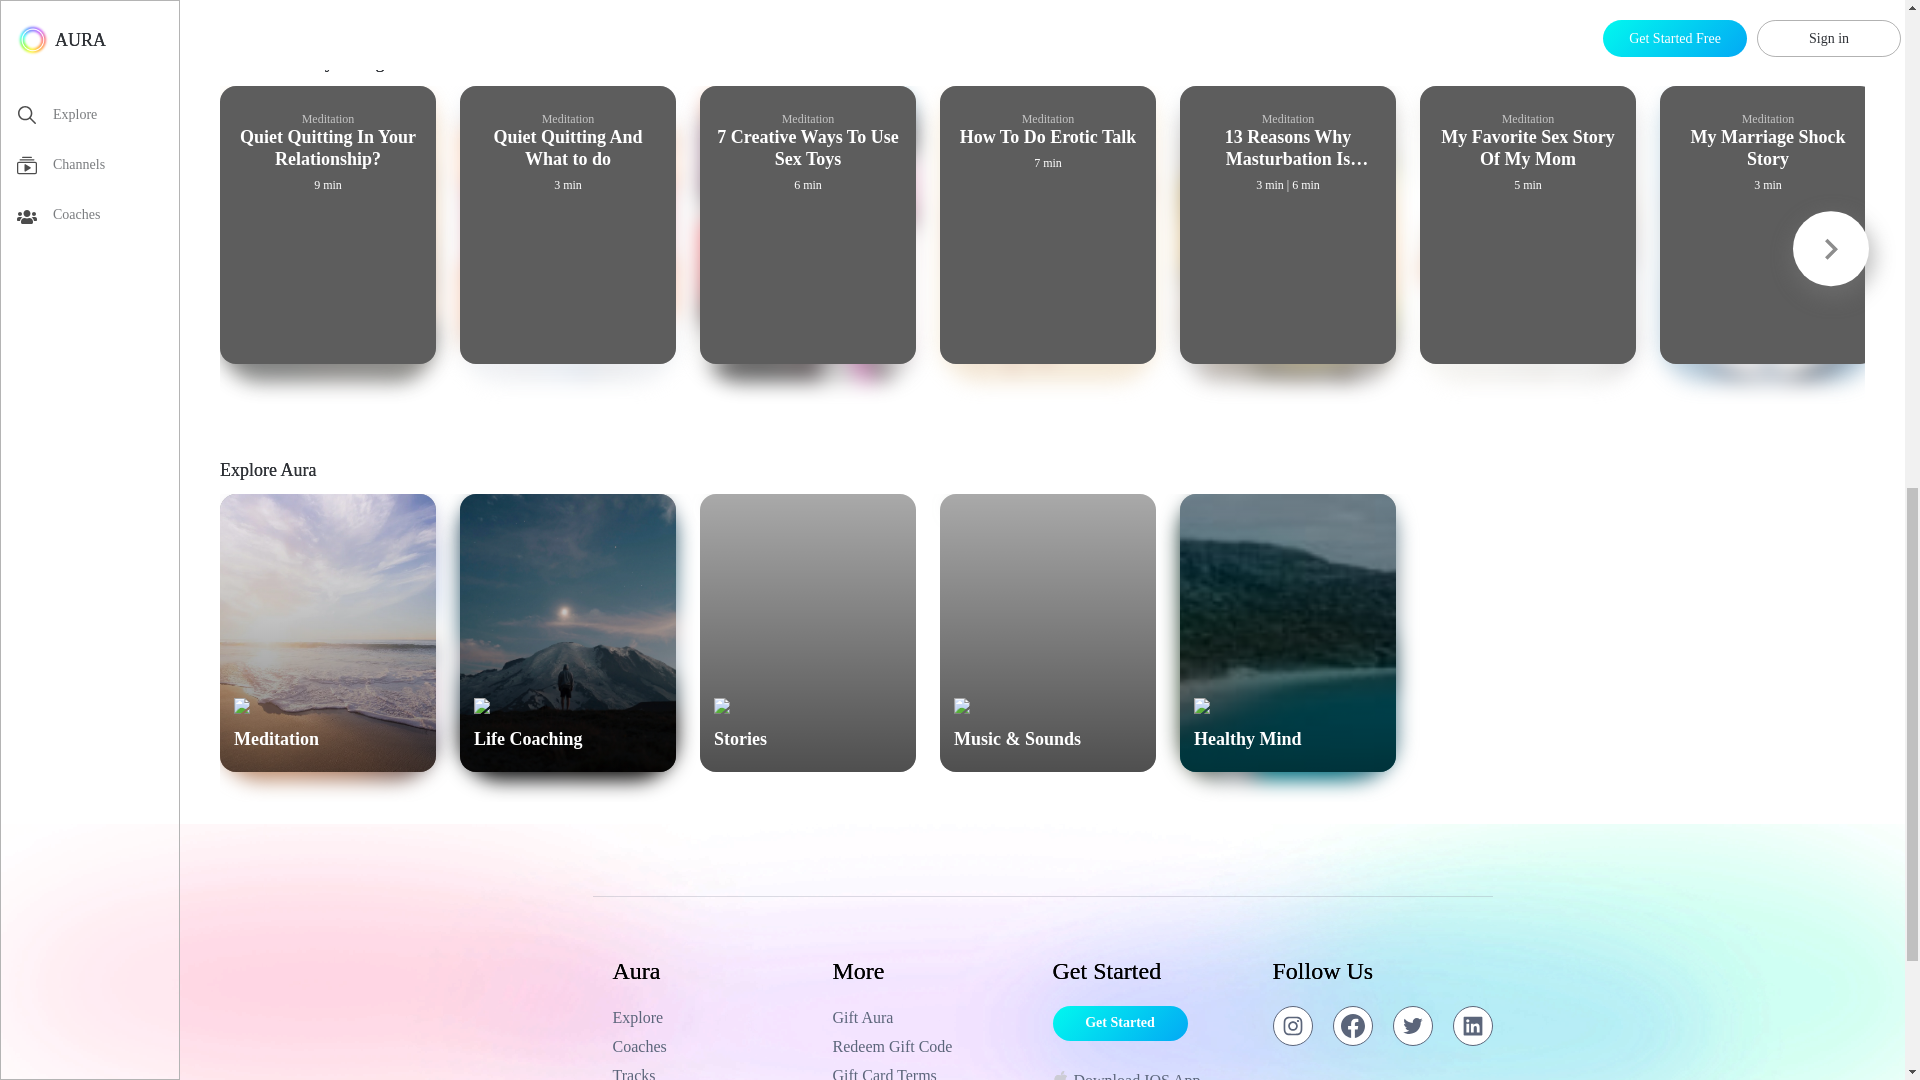 The width and height of the screenshot is (1920, 1080). Describe the element at coordinates (712, 1046) in the screenshot. I see `Coaches` at that location.